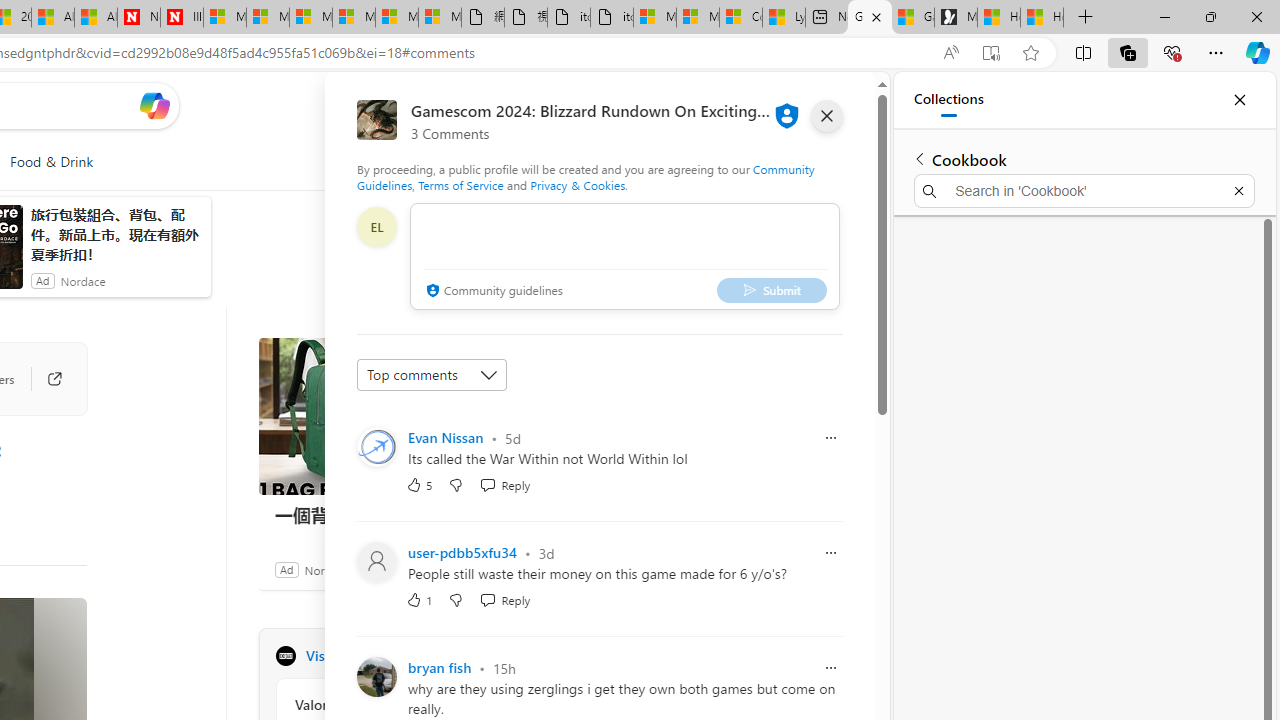 The width and height of the screenshot is (1280, 720). What do you see at coordinates (1084, 190) in the screenshot?
I see `Search in 'Cookbook'` at bounding box center [1084, 190].